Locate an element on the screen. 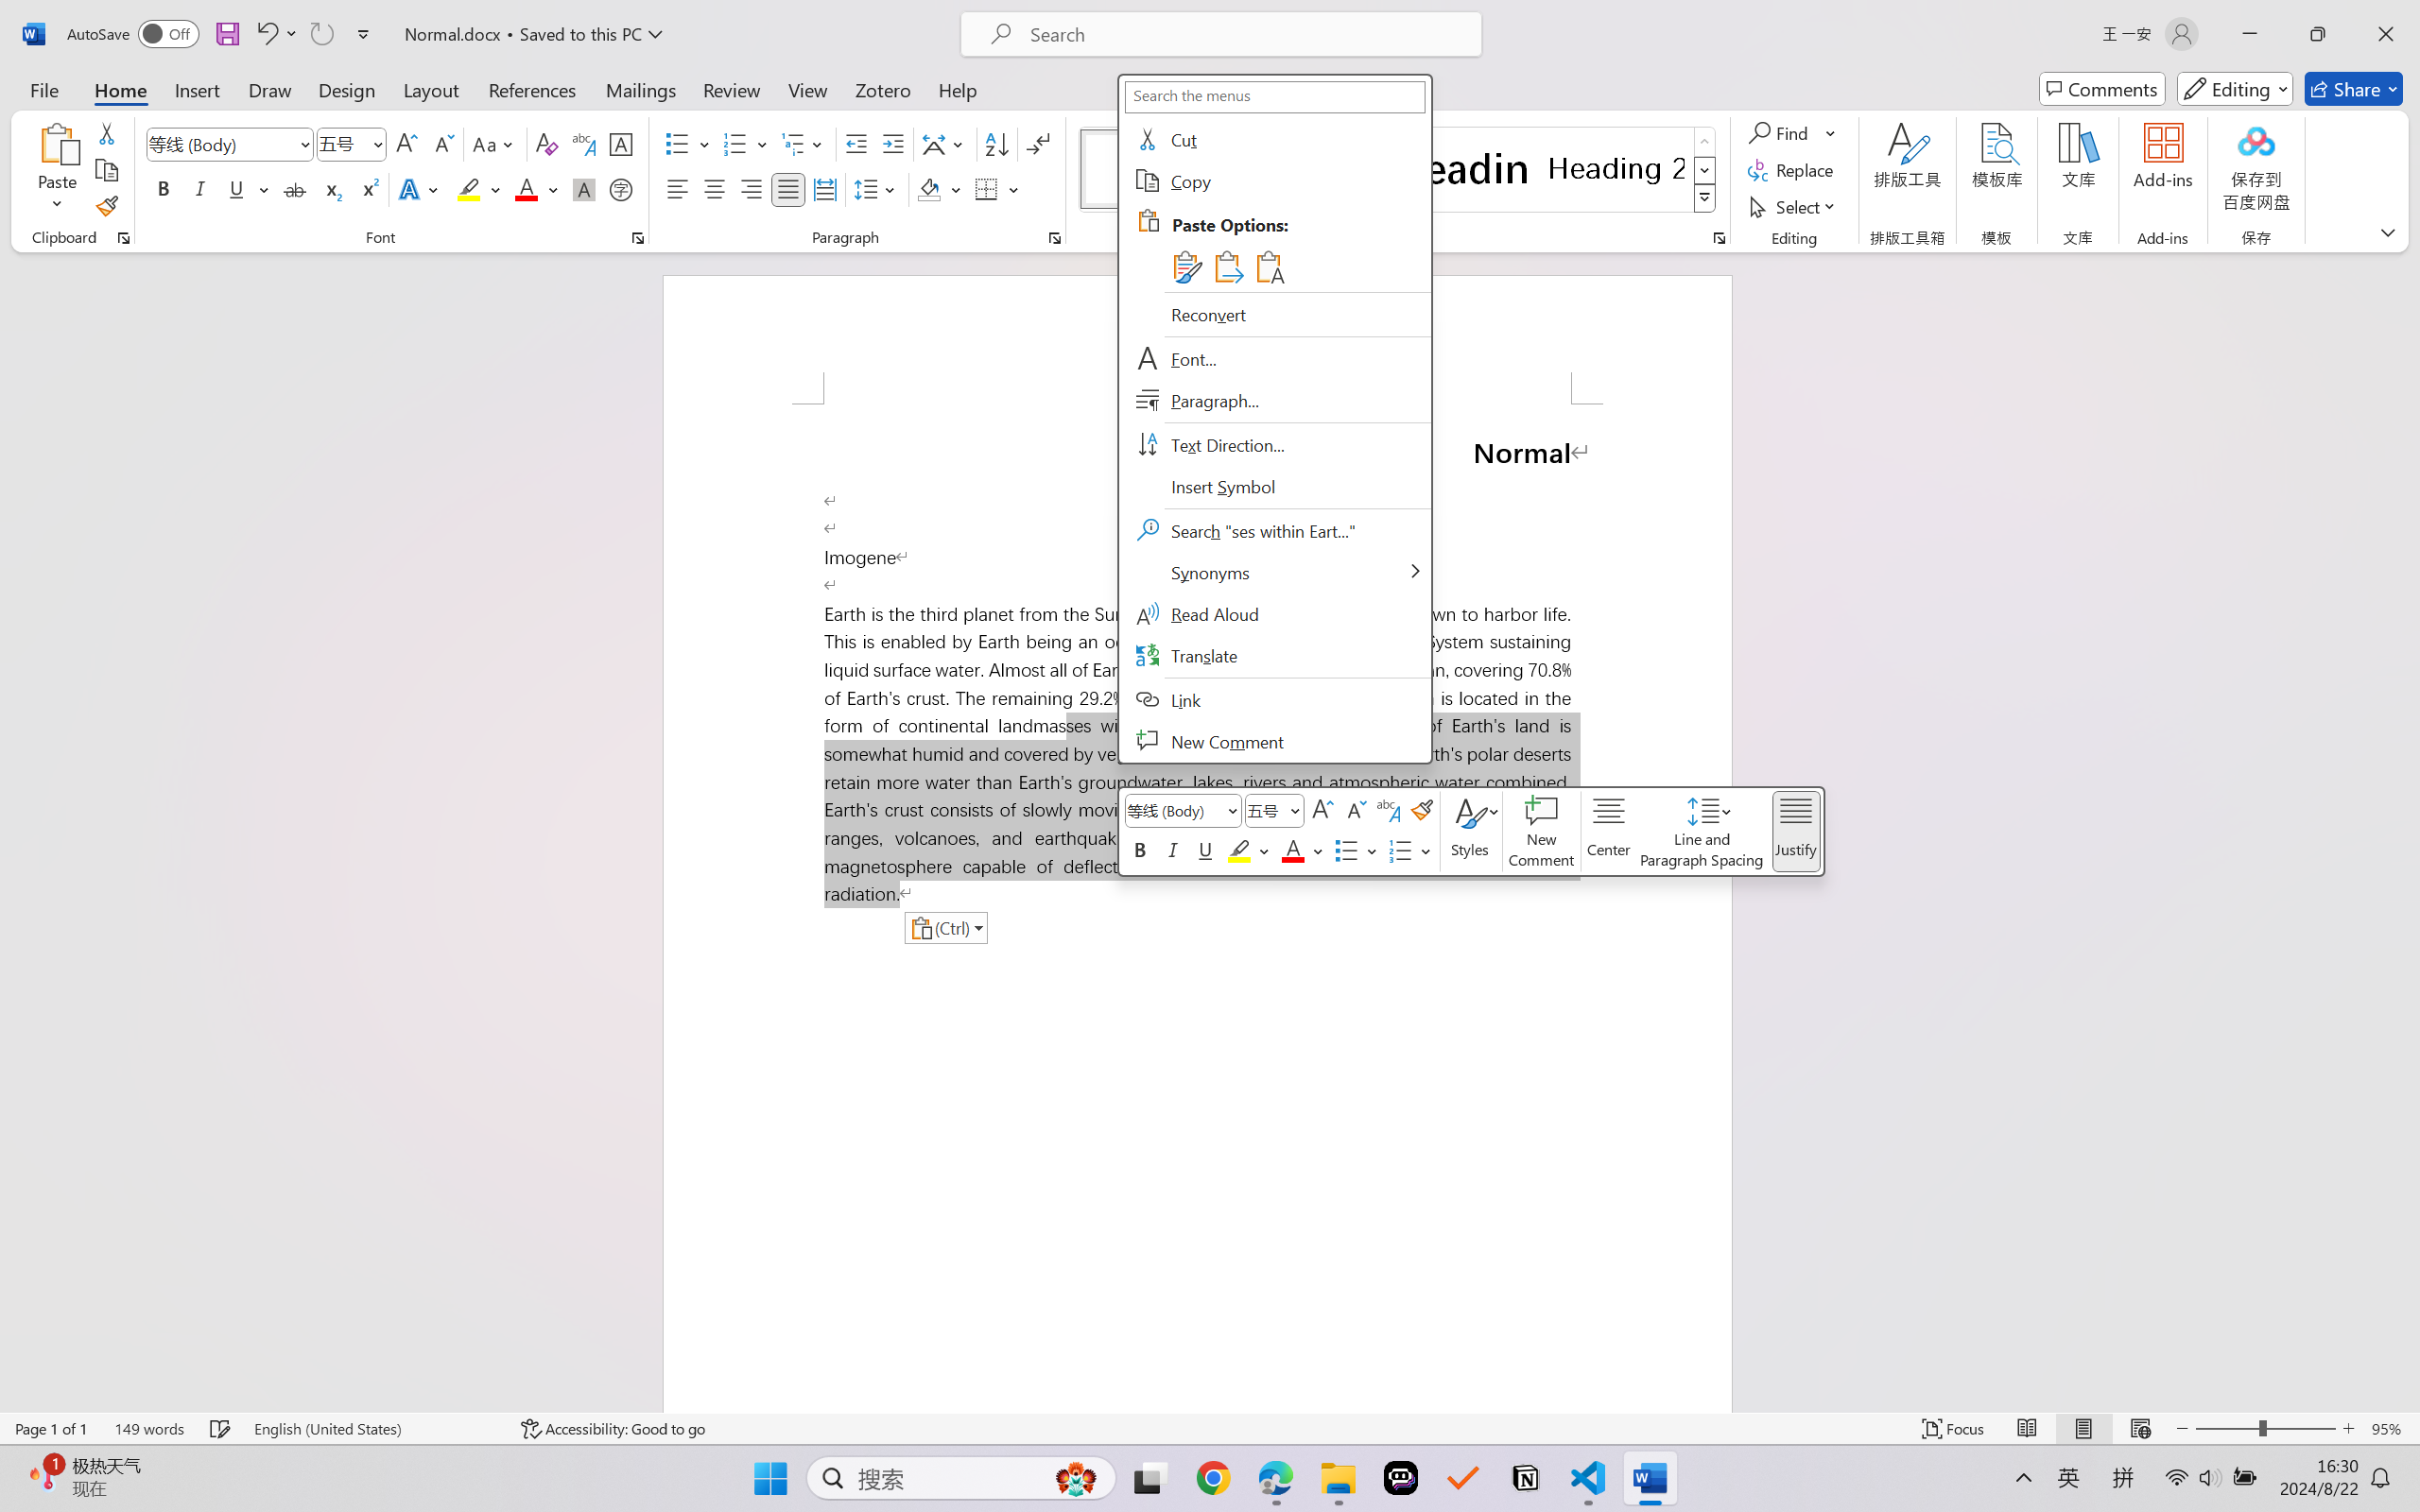  Shading is located at coordinates (940, 189).